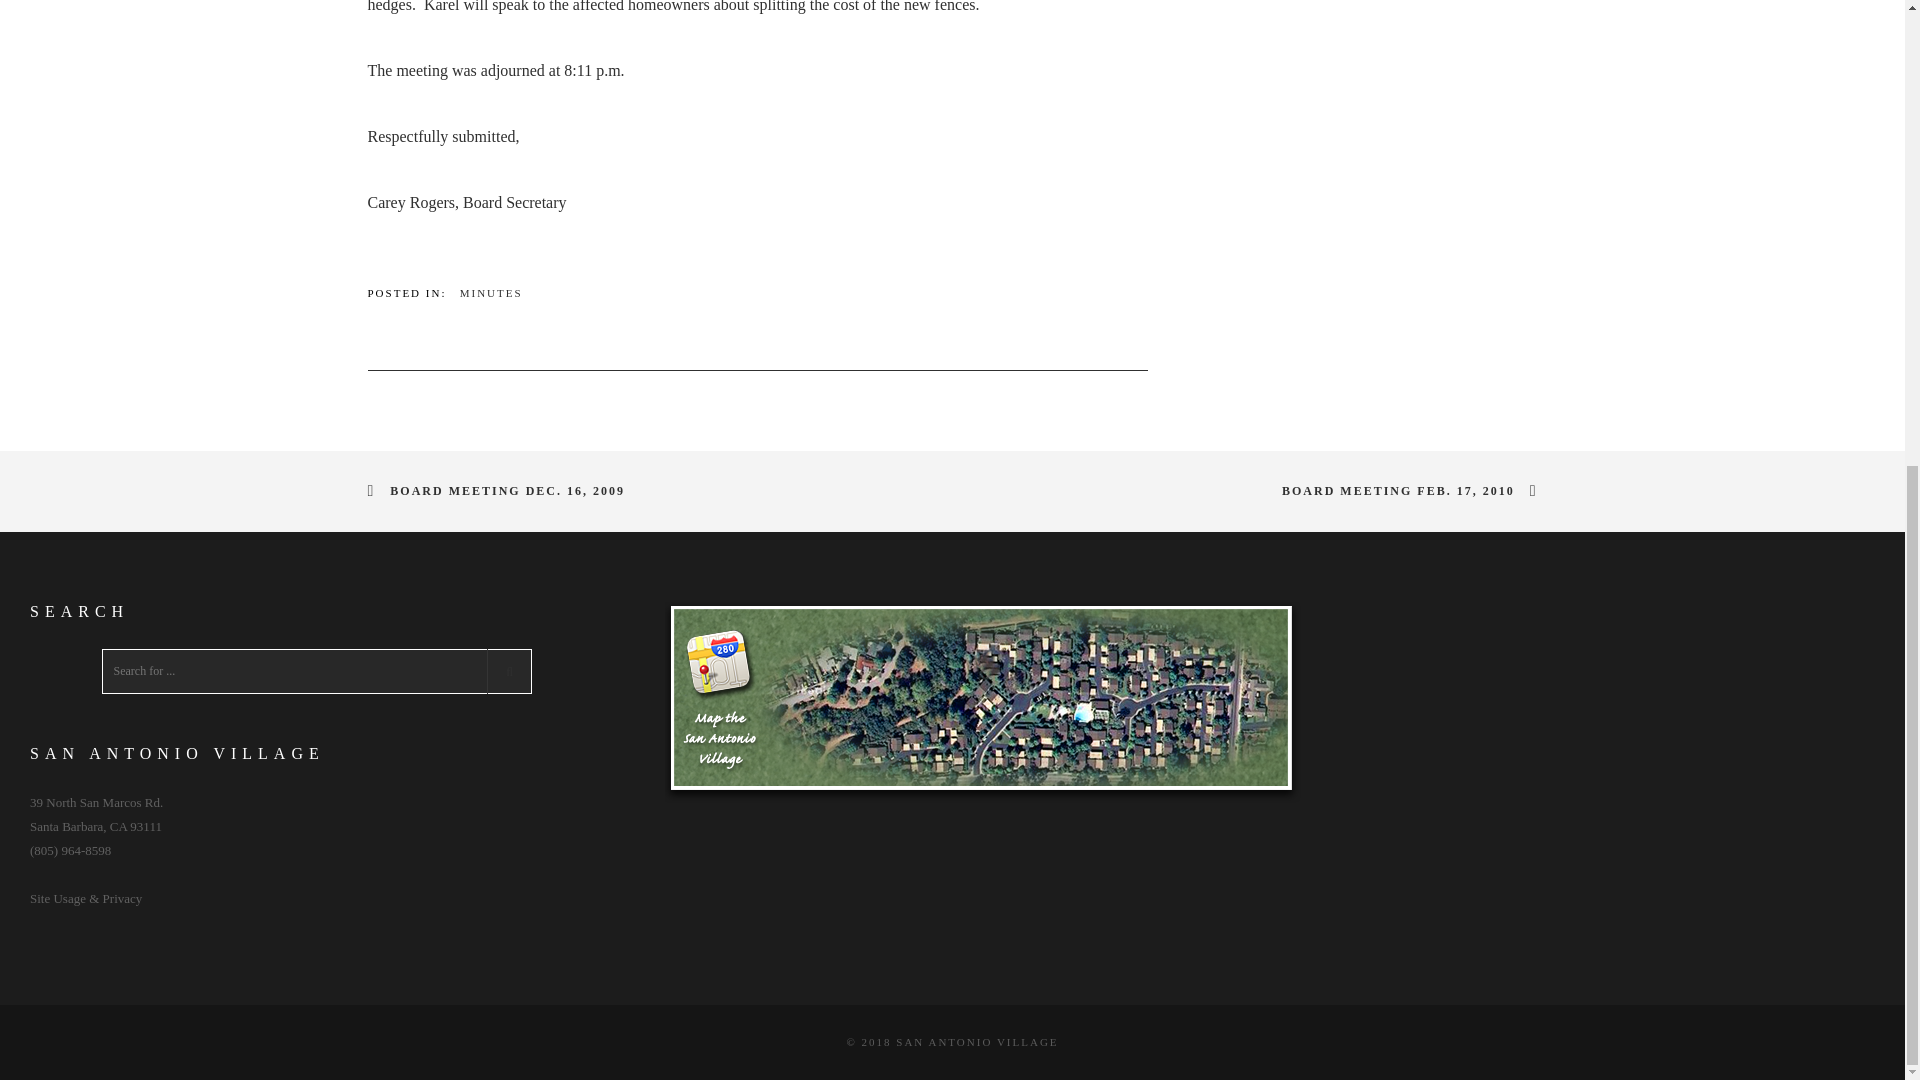 The width and height of the screenshot is (1920, 1080). Describe the element at coordinates (504, 489) in the screenshot. I see `BOARD MEETING DEC. 16, 2009` at that location.